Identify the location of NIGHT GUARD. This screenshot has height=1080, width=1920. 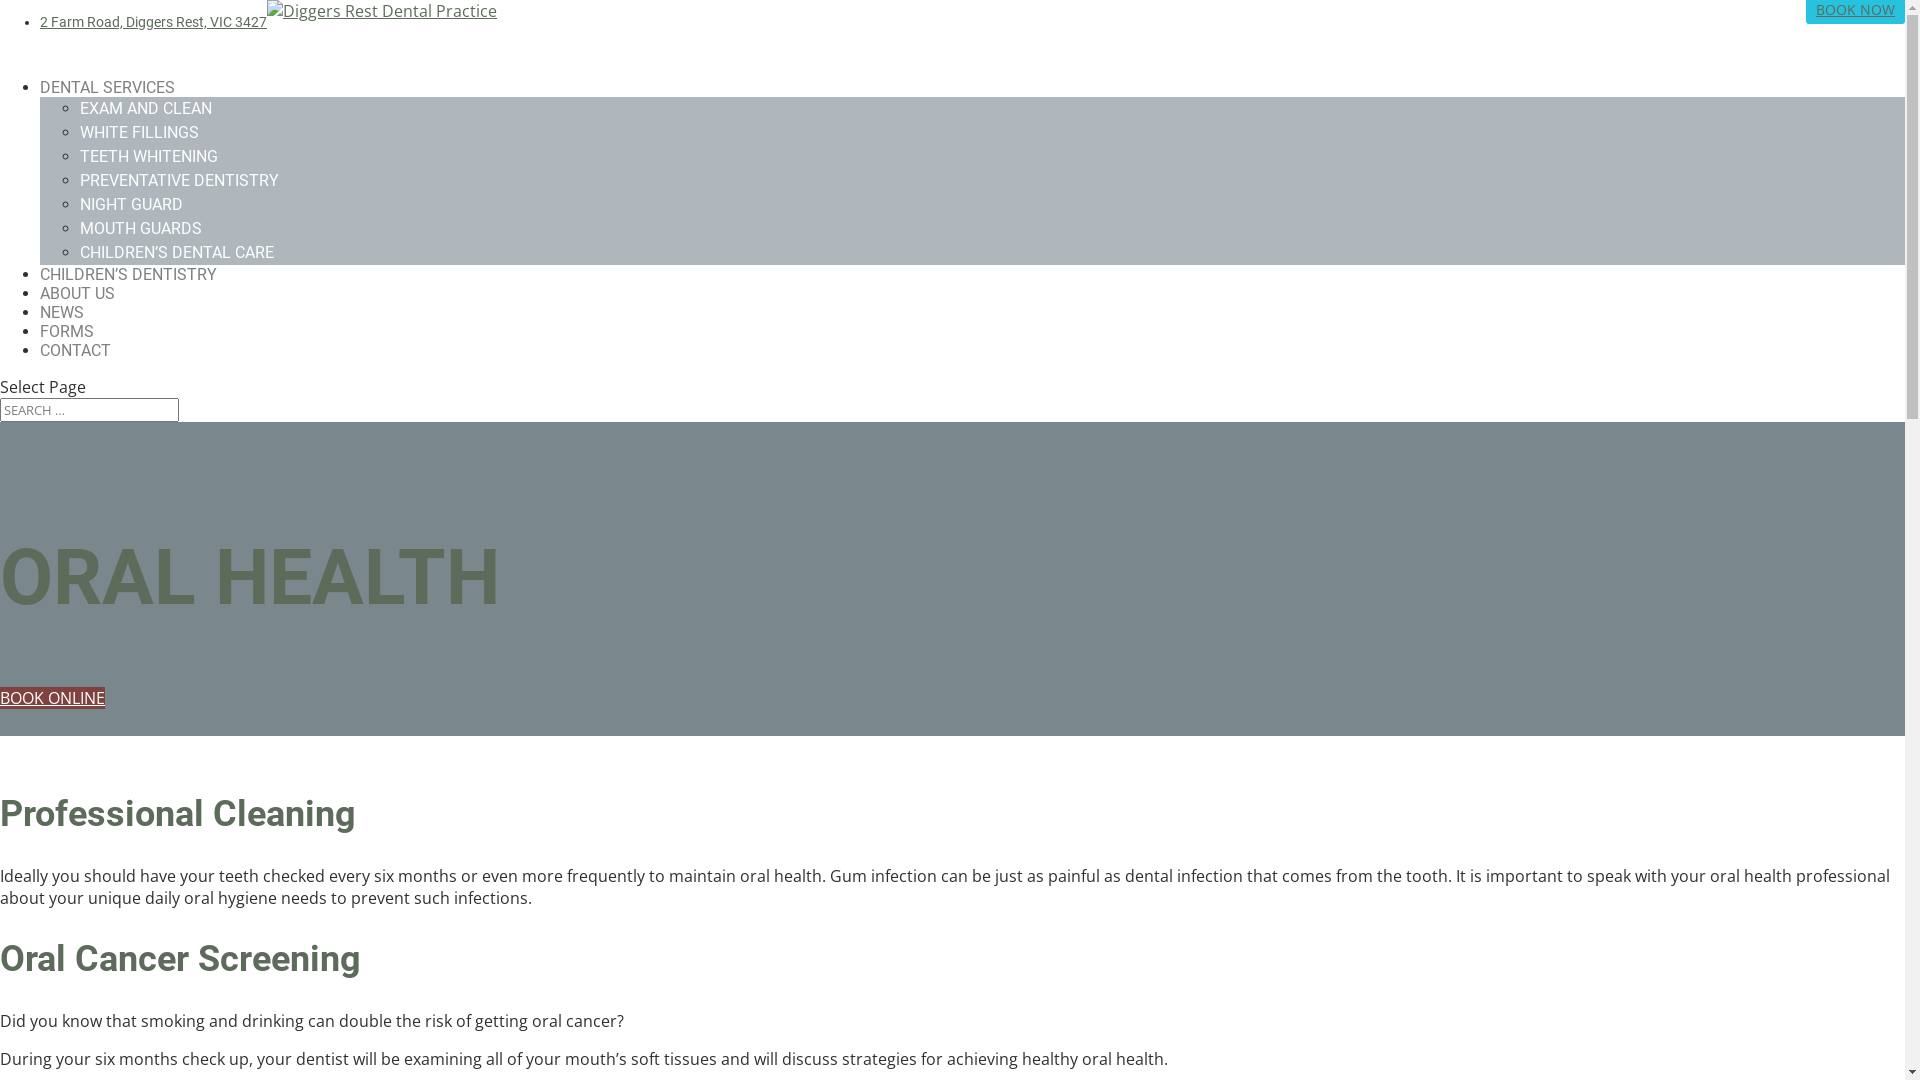
(132, 204).